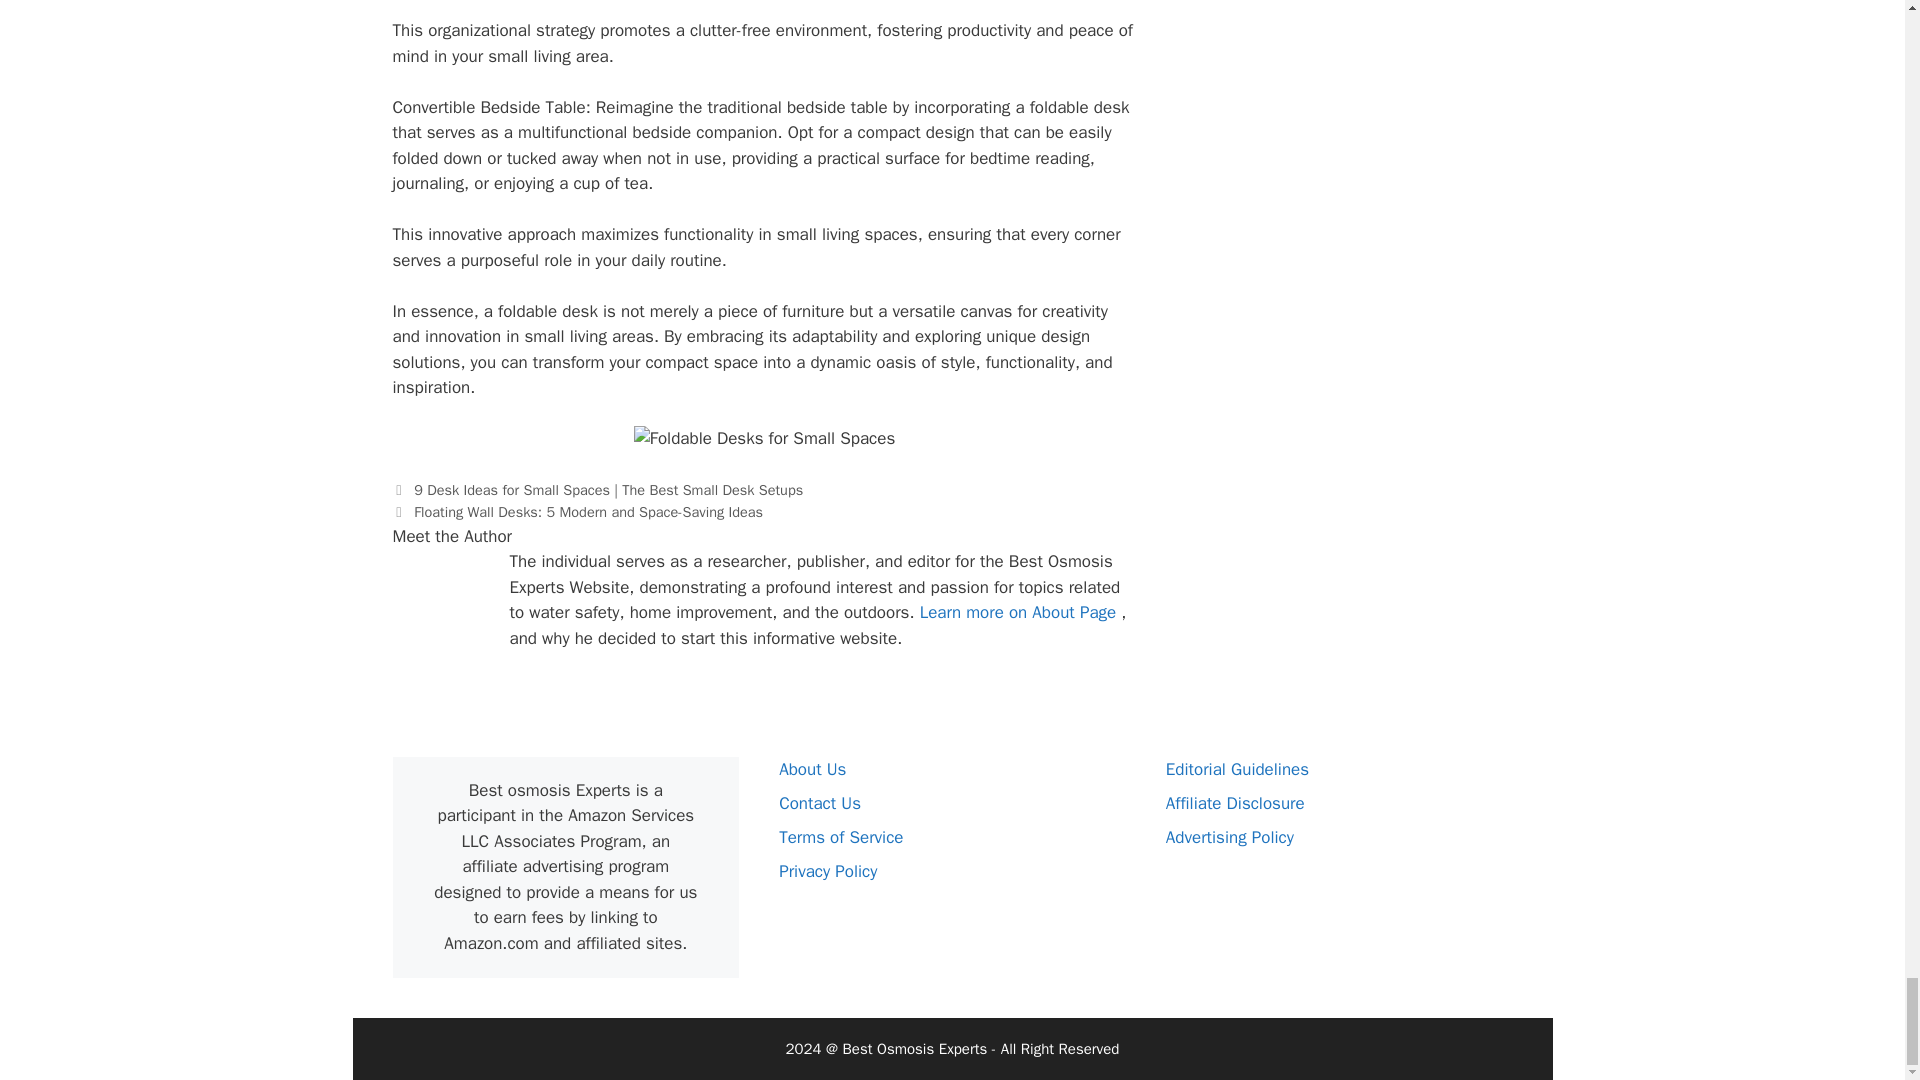 This screenshot has height=1080, width=1920. What do you see at coordinates (1235, 803) in the screenshot?
I see `Affiliate Disclosure` at bounding box center [1235, 803].